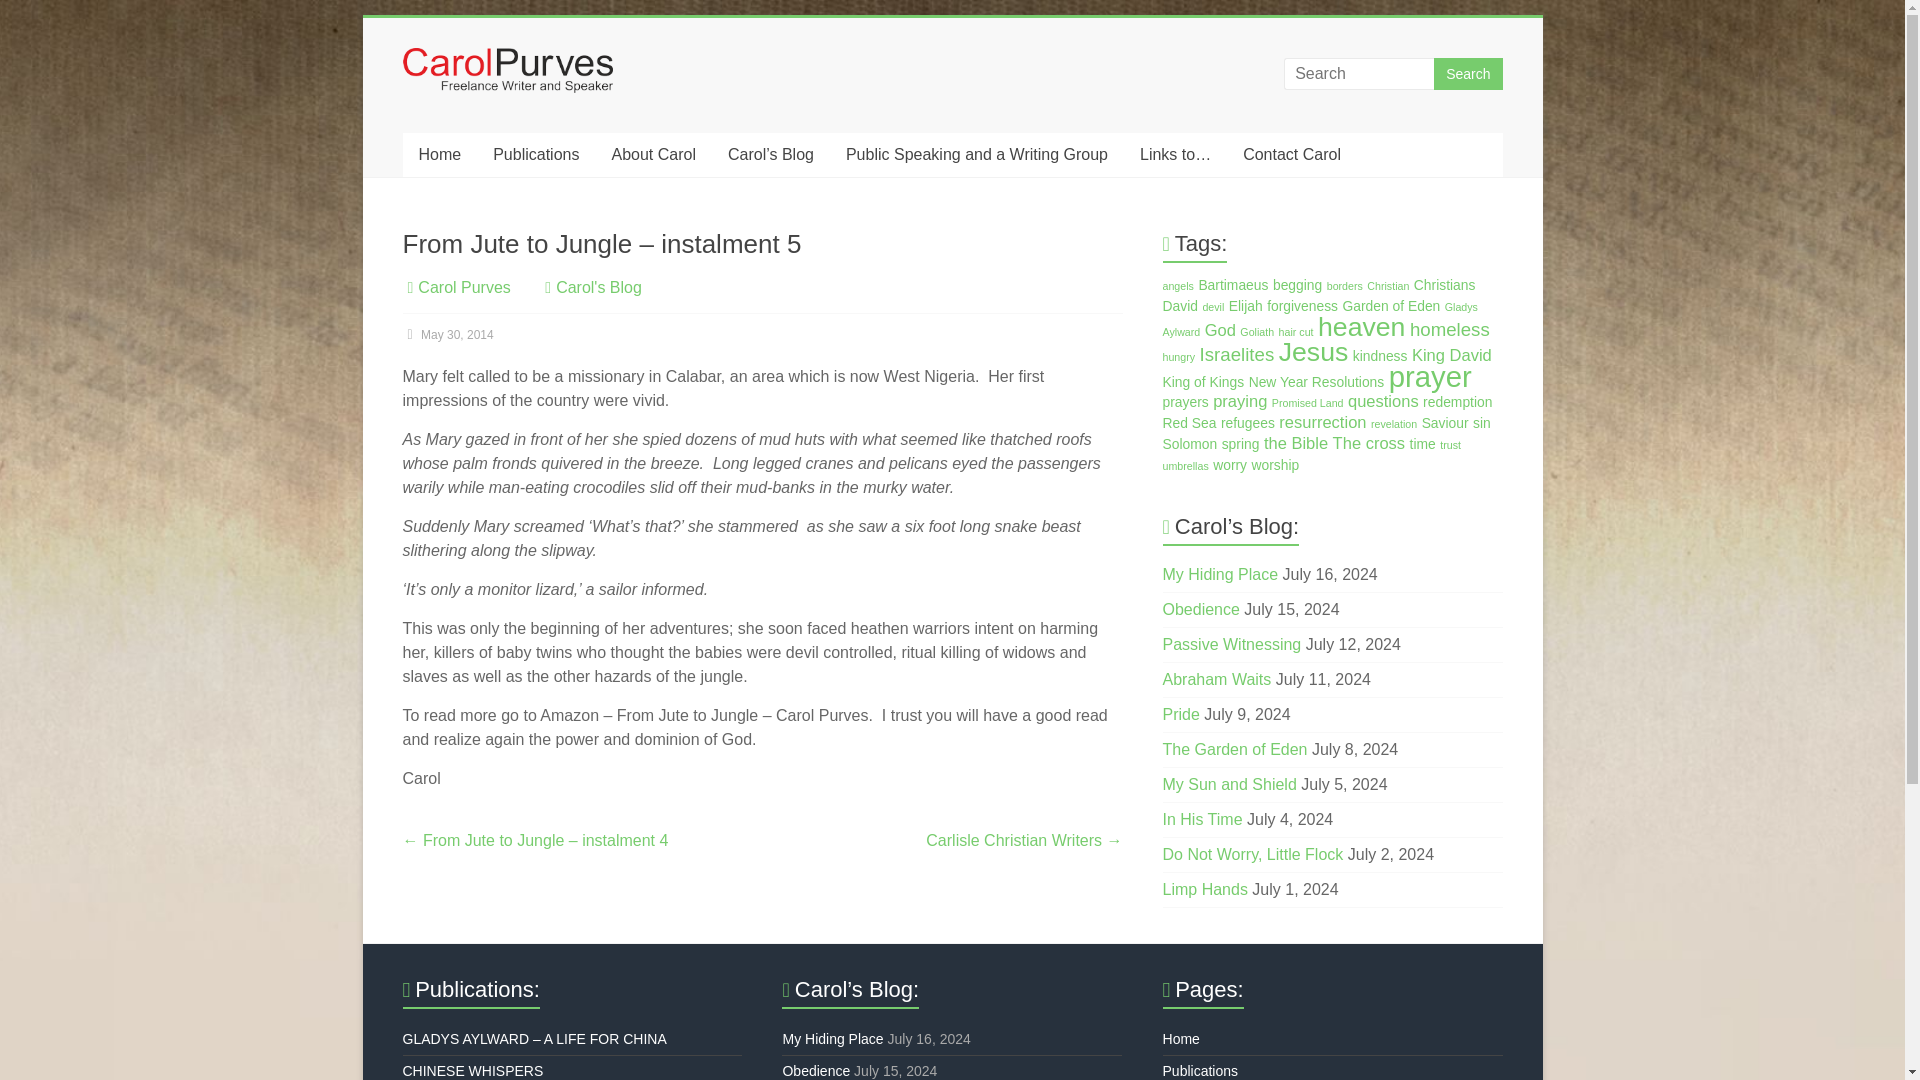 The height and width of the screenshot is (1080, 1920). What do you see at coordinates (1237, 354) in the screenshot?
I see `Israelites` at bounding box center [1237, 354].